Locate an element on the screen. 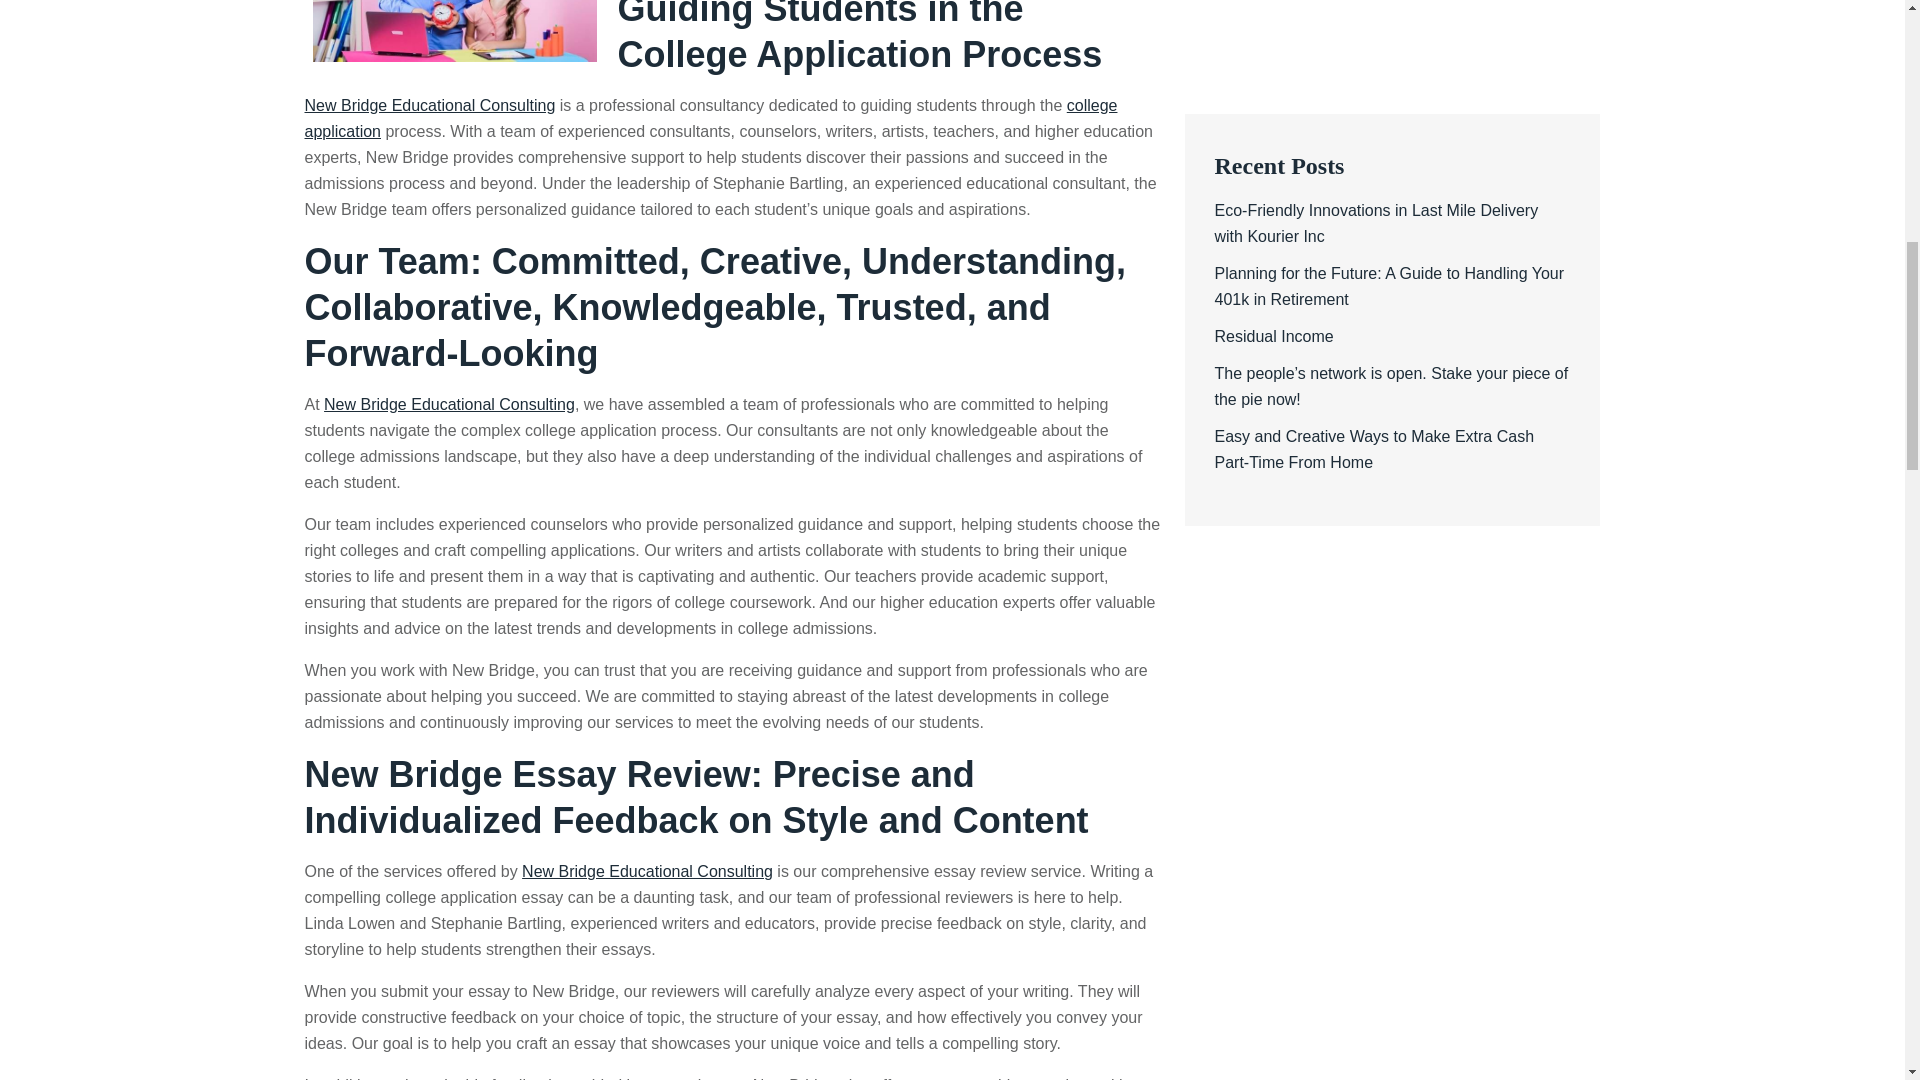 The image size is (1920, 1080). New Bridge Educational Consulting is located at coordinates (428, 106).